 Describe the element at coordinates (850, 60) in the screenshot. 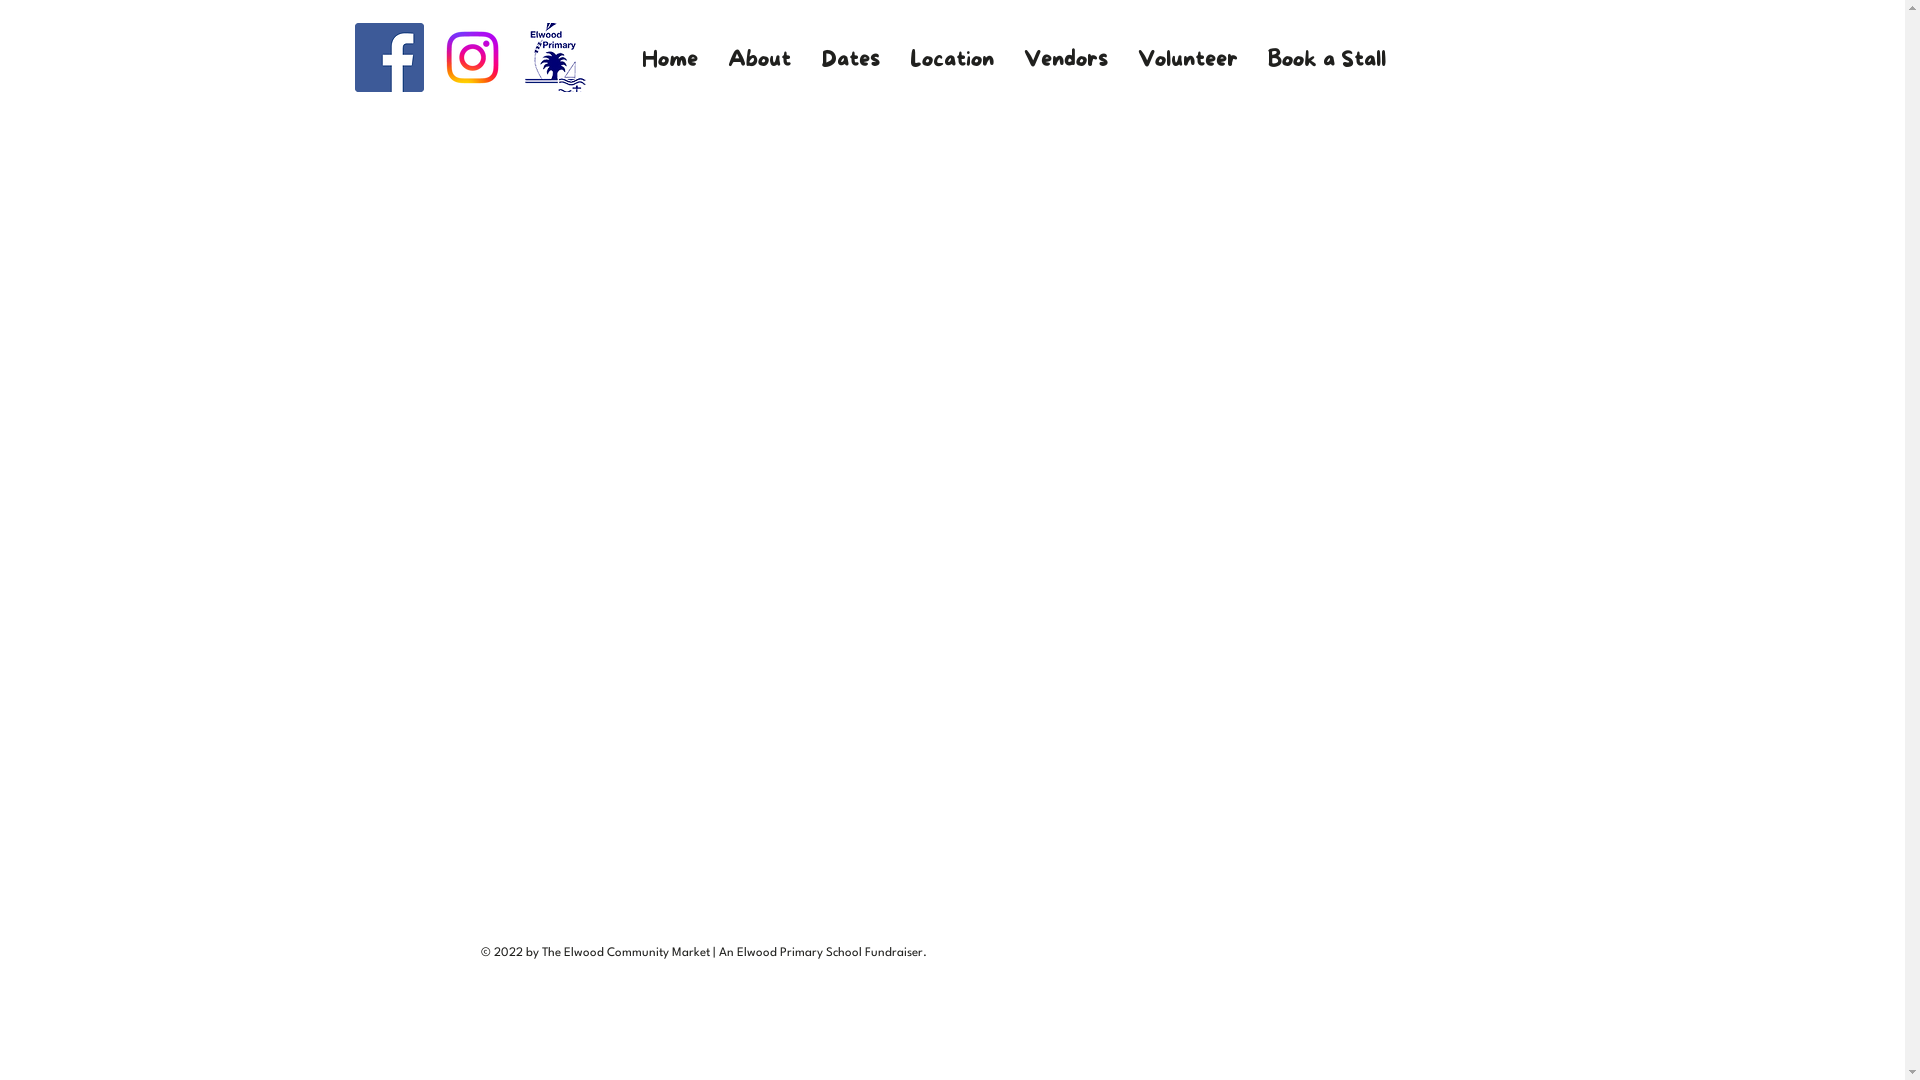

I see `Dates` at that location.